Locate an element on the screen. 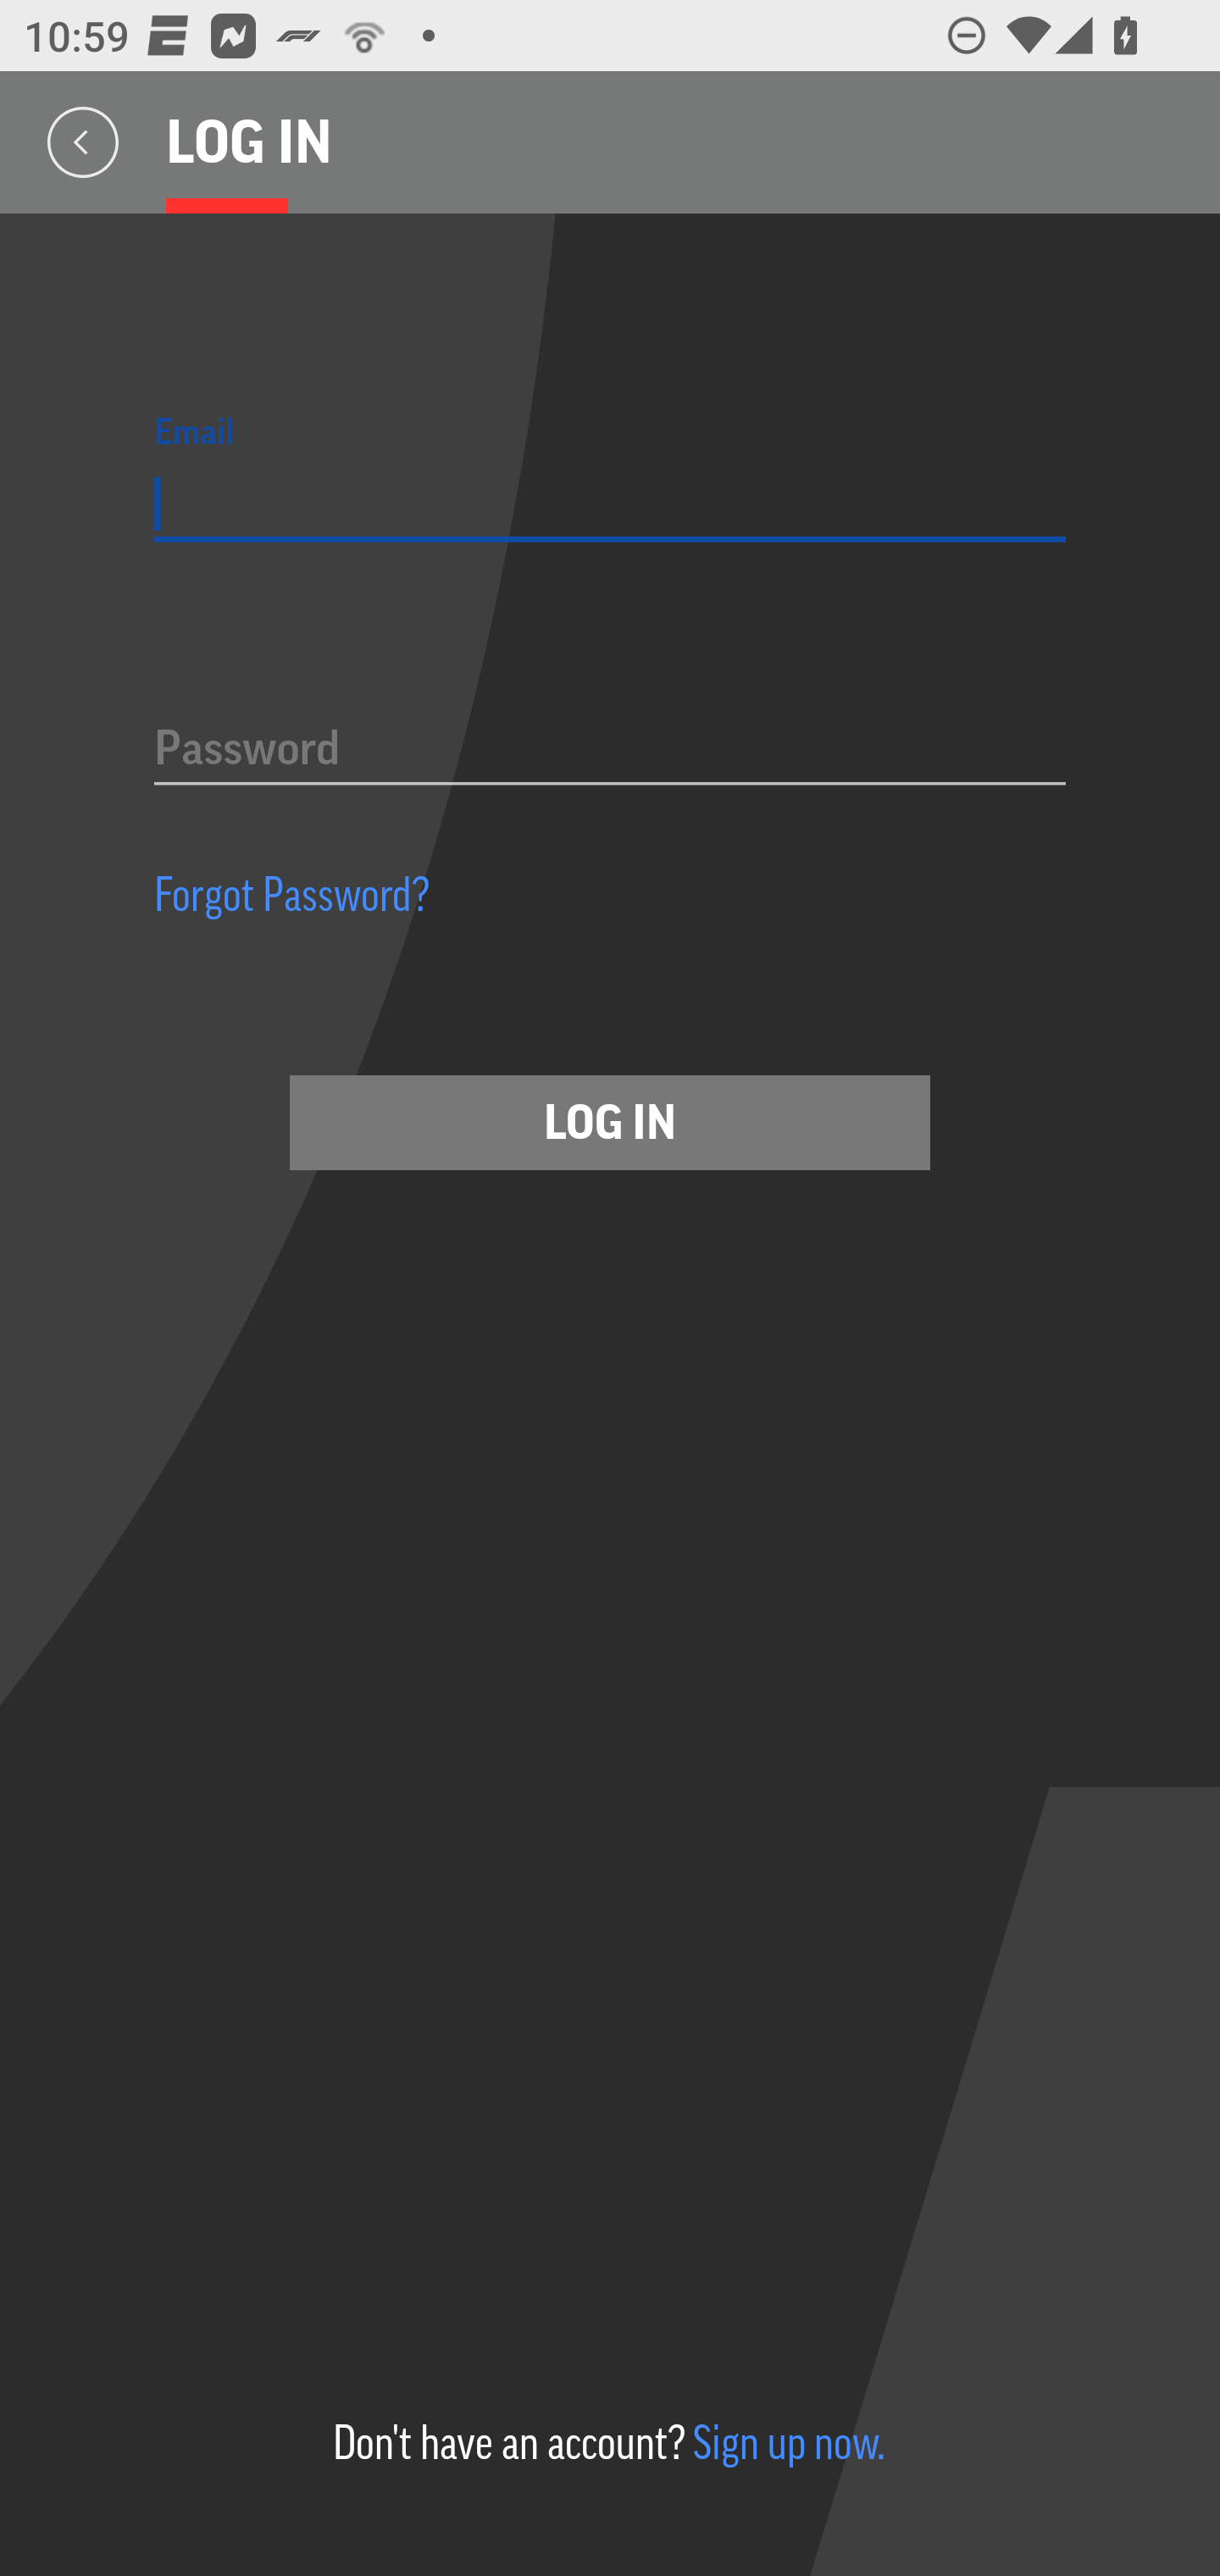  LOG IN is located at coordinates (610, 1122).